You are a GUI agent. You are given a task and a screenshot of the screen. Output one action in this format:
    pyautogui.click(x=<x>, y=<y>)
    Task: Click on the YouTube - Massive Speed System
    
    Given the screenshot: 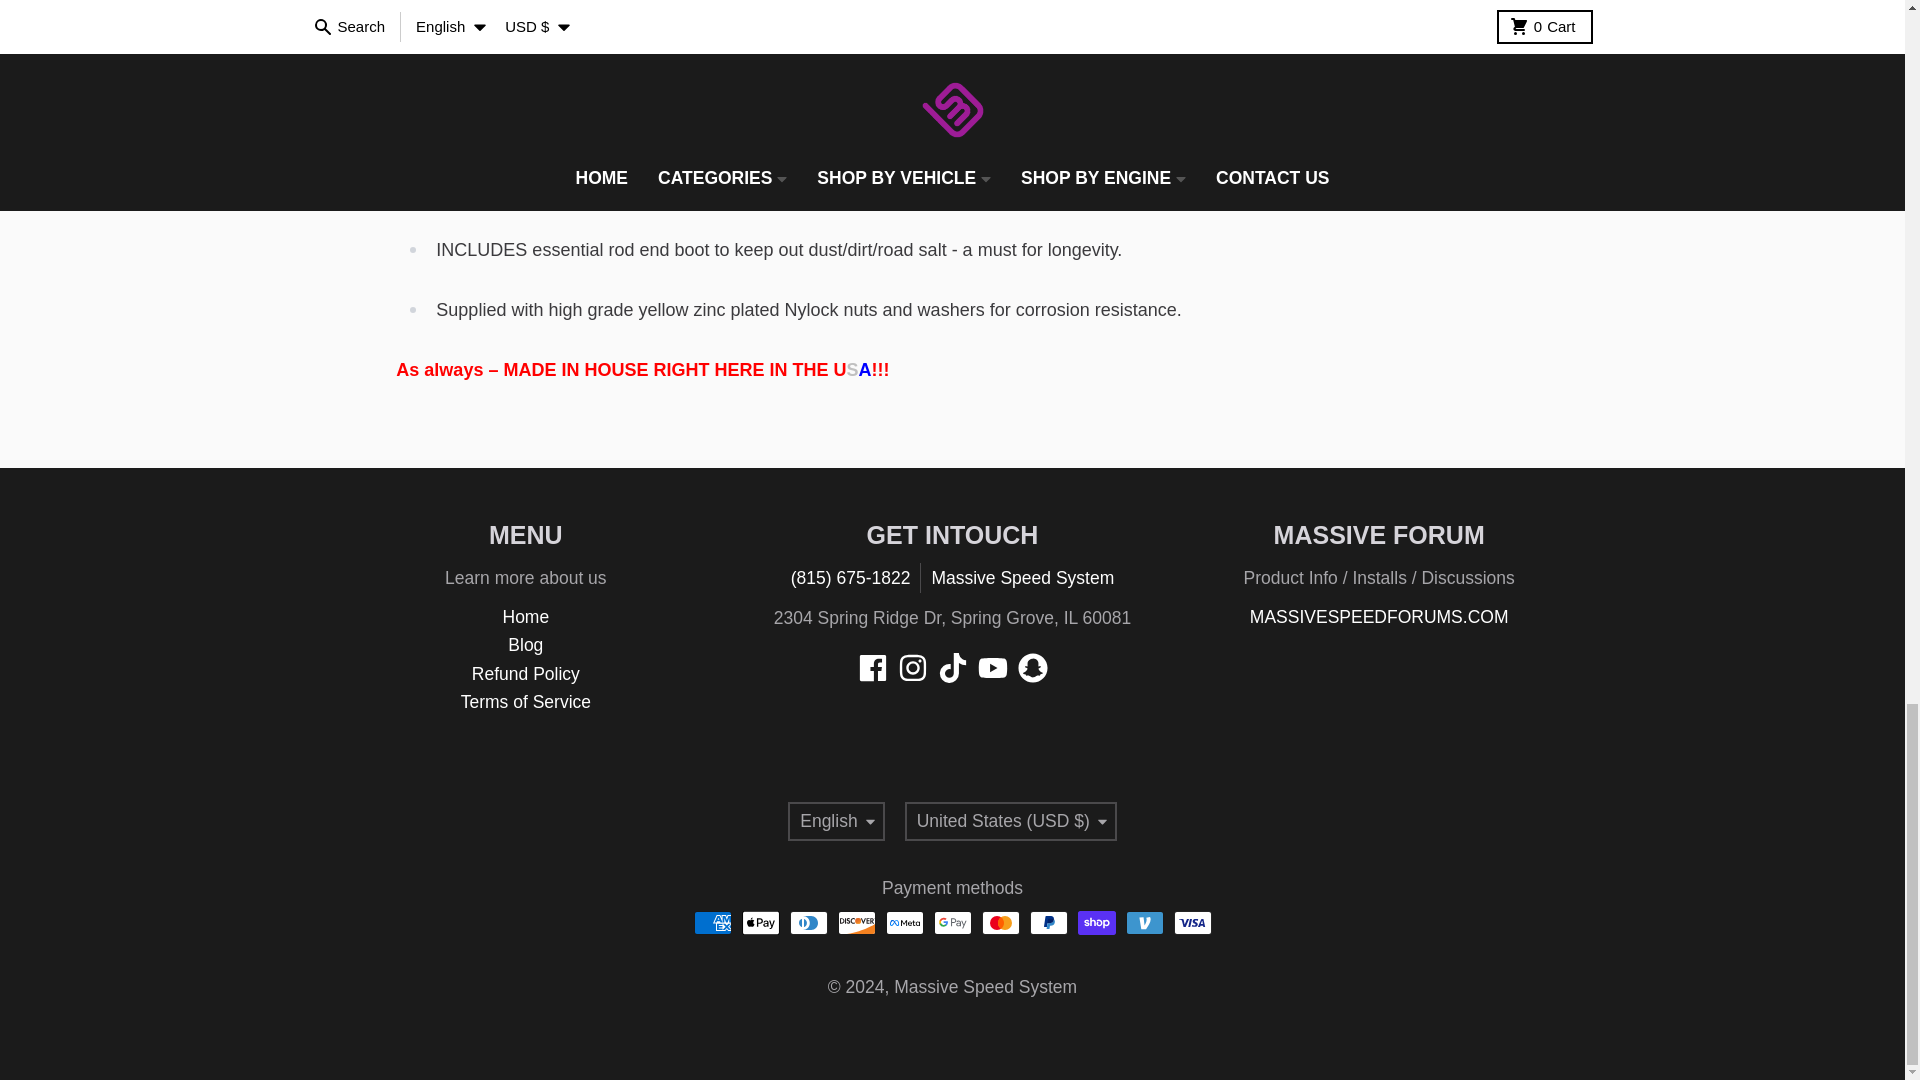 What is the action you would take?
    pyautogui.click(x=992, y=668)
    